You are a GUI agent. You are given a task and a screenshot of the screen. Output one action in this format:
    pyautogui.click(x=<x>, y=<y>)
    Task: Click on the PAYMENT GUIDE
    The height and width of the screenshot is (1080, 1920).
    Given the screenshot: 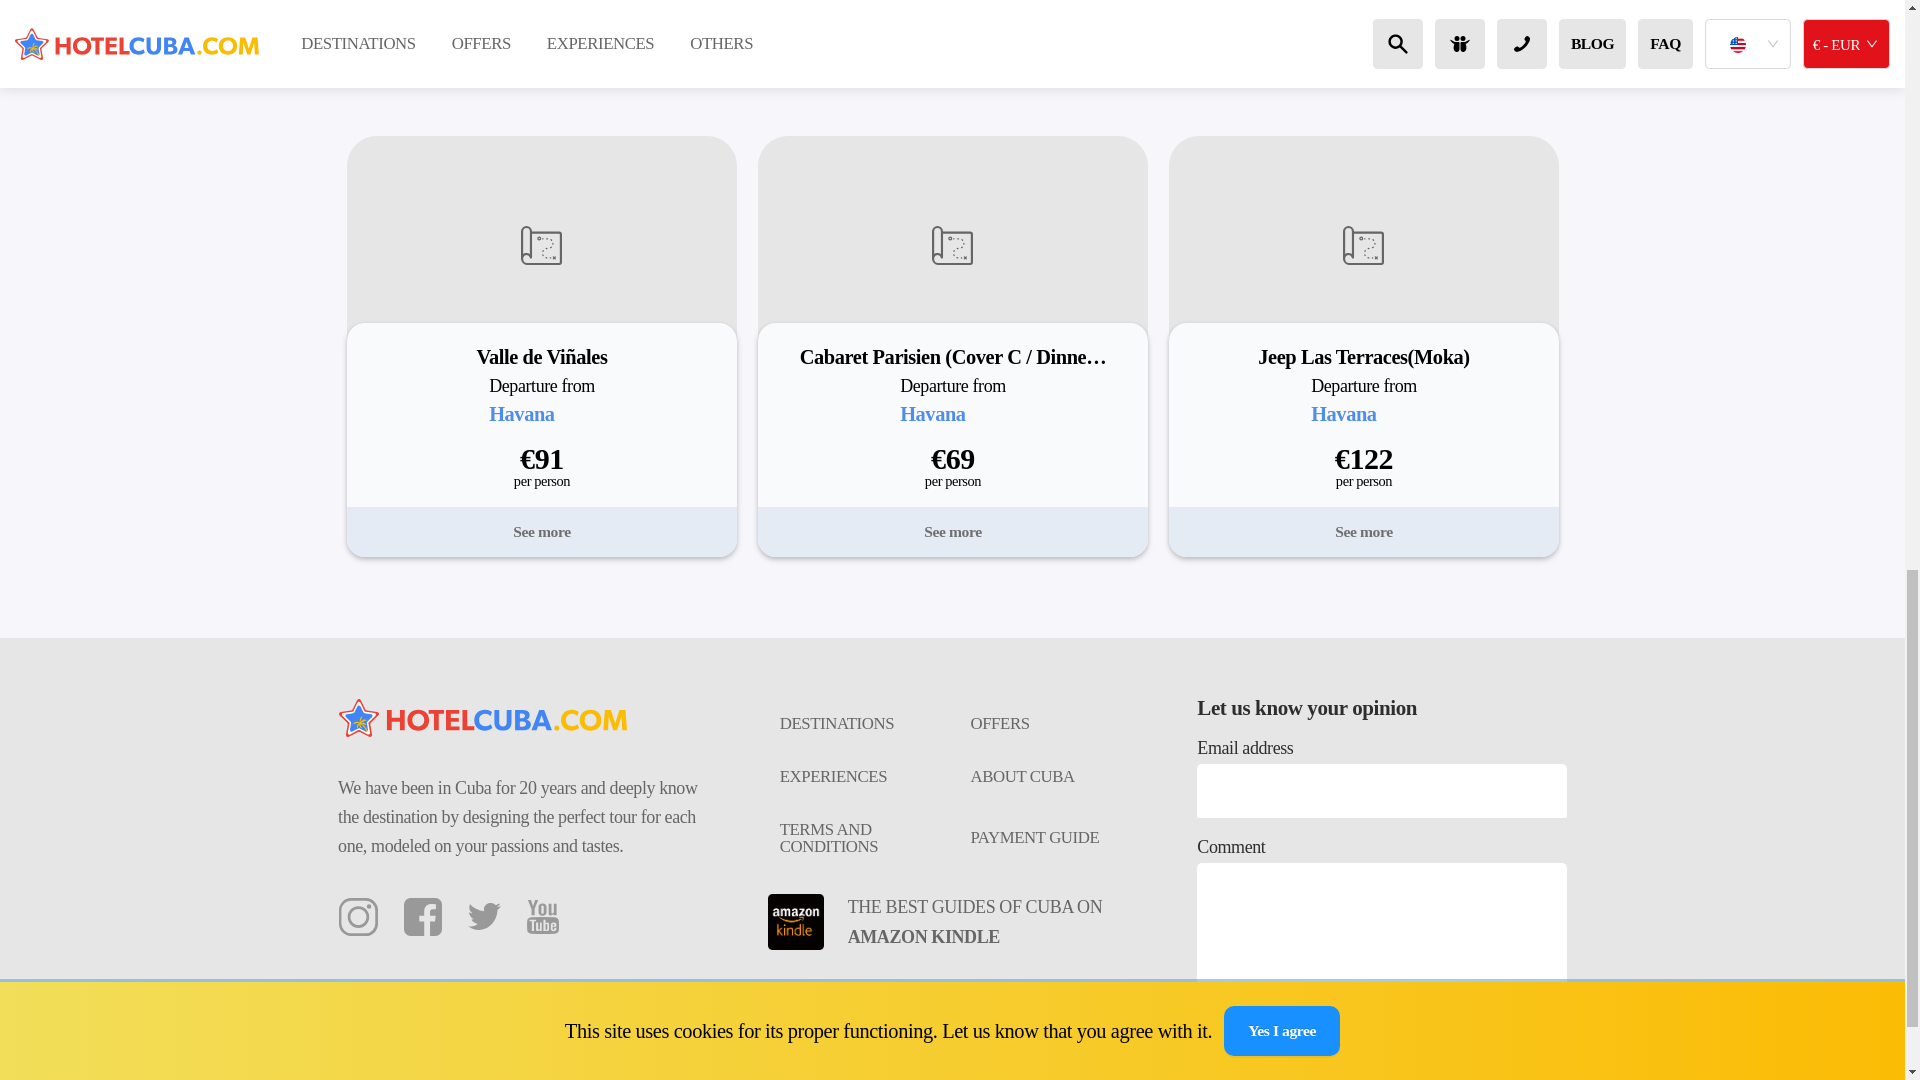 What is the action you would take?
    pyautogui.click(x=1047, y=839)
    